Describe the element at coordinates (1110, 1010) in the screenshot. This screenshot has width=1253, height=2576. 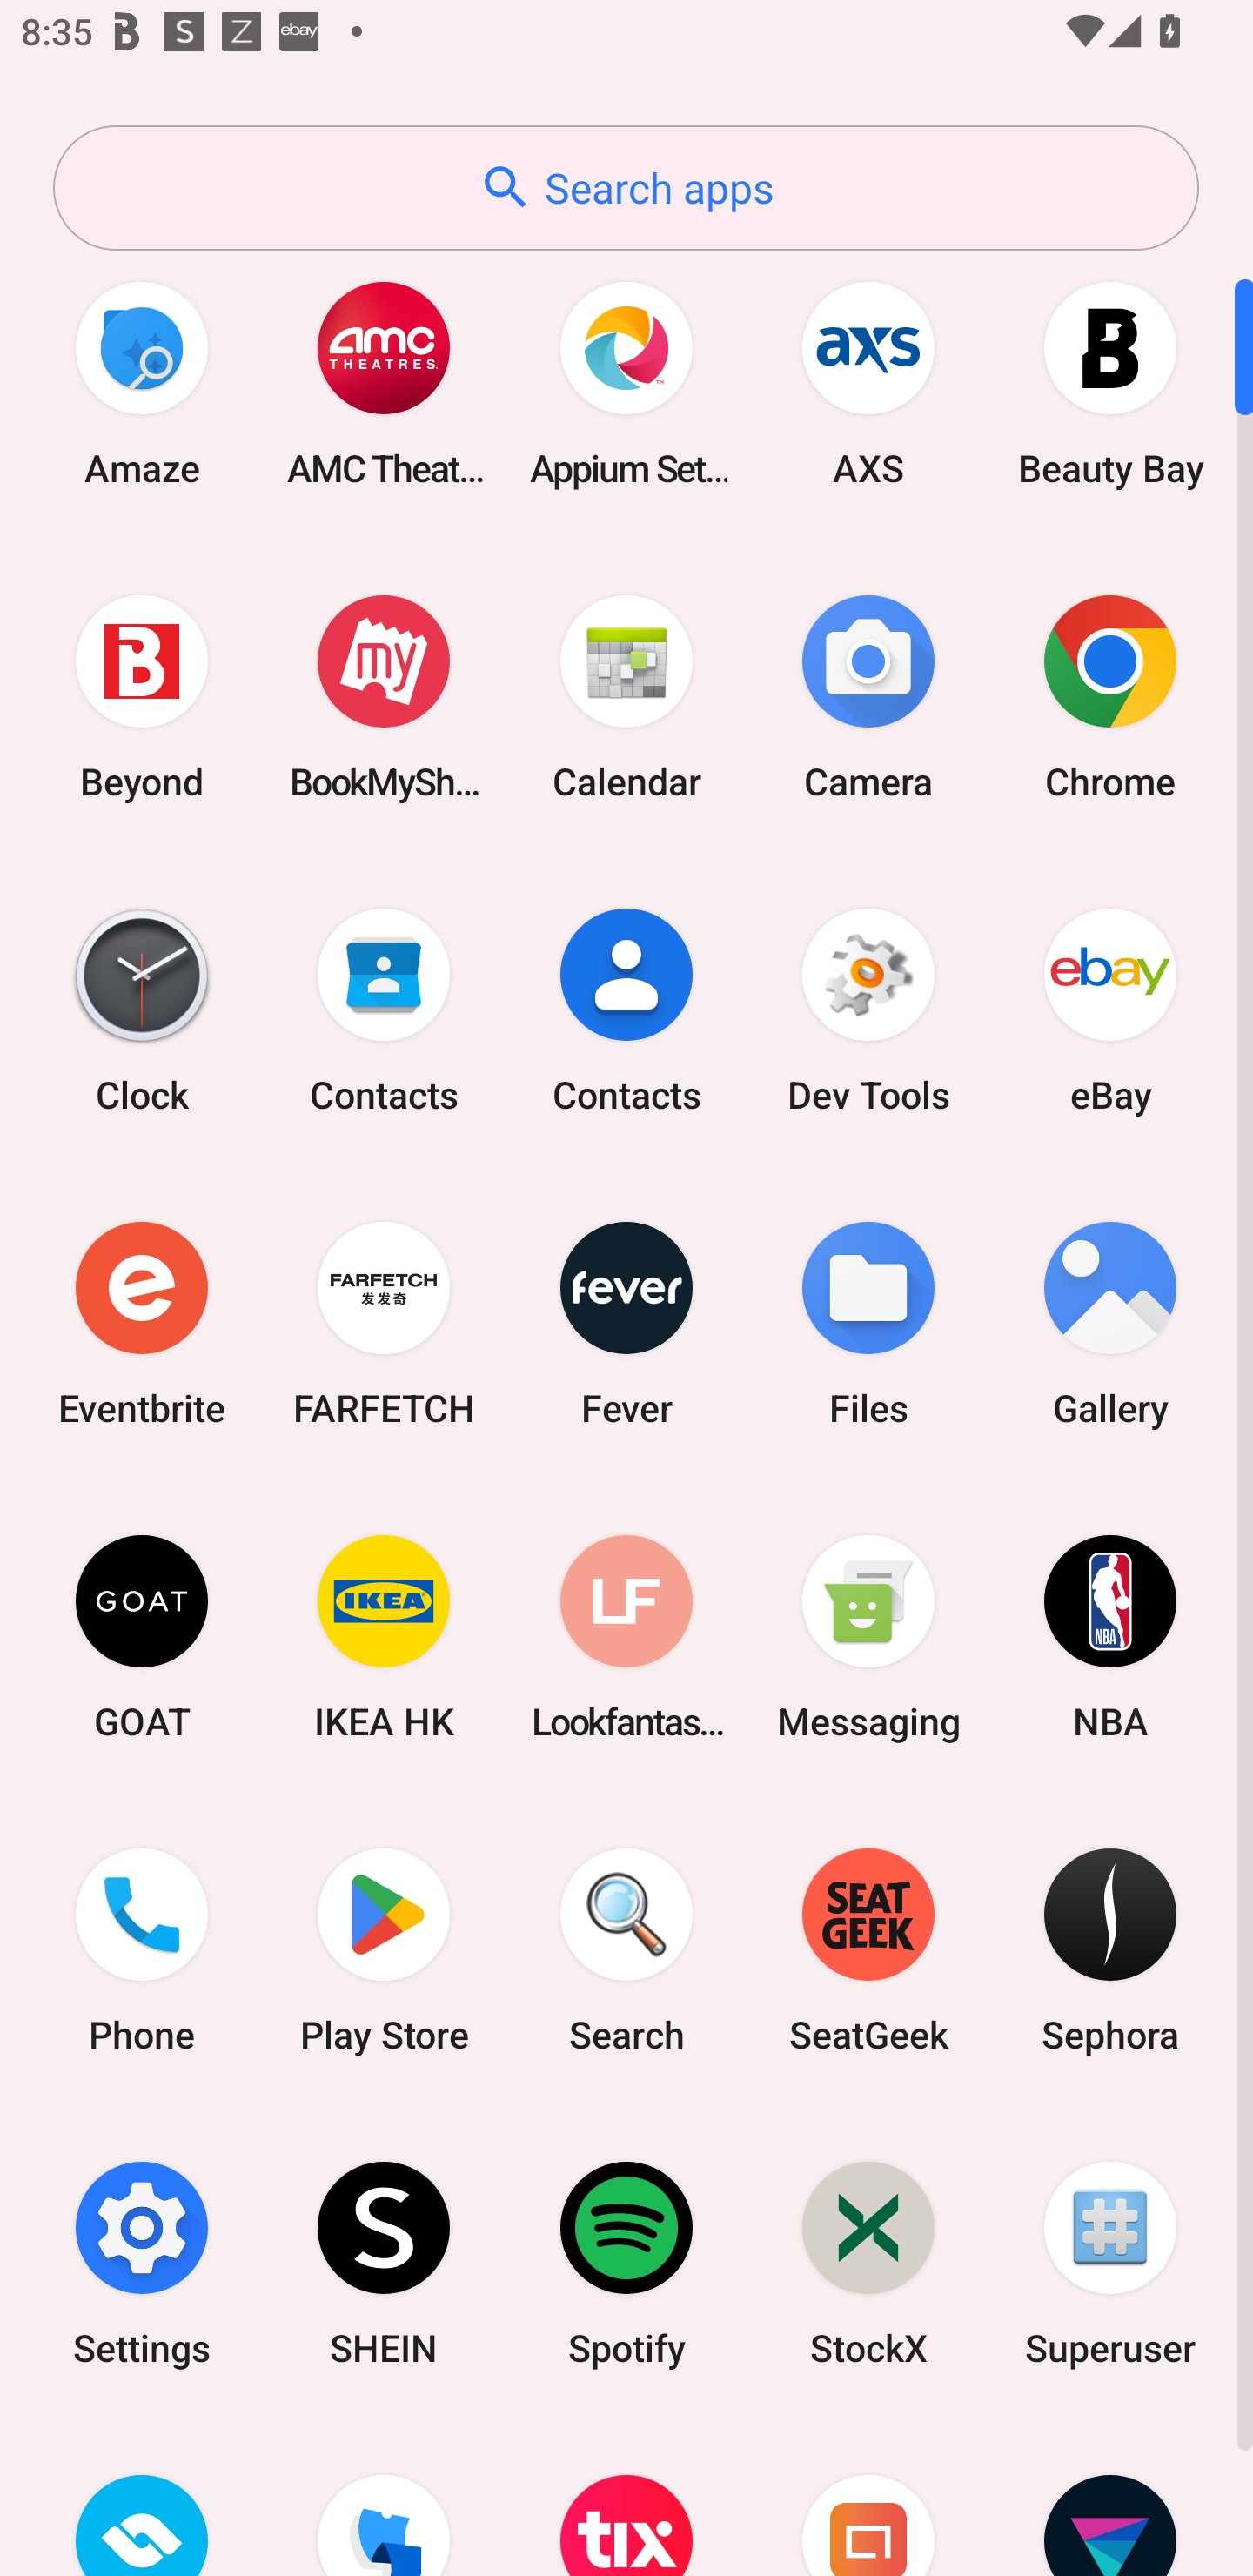
I see `eBay` at that location.